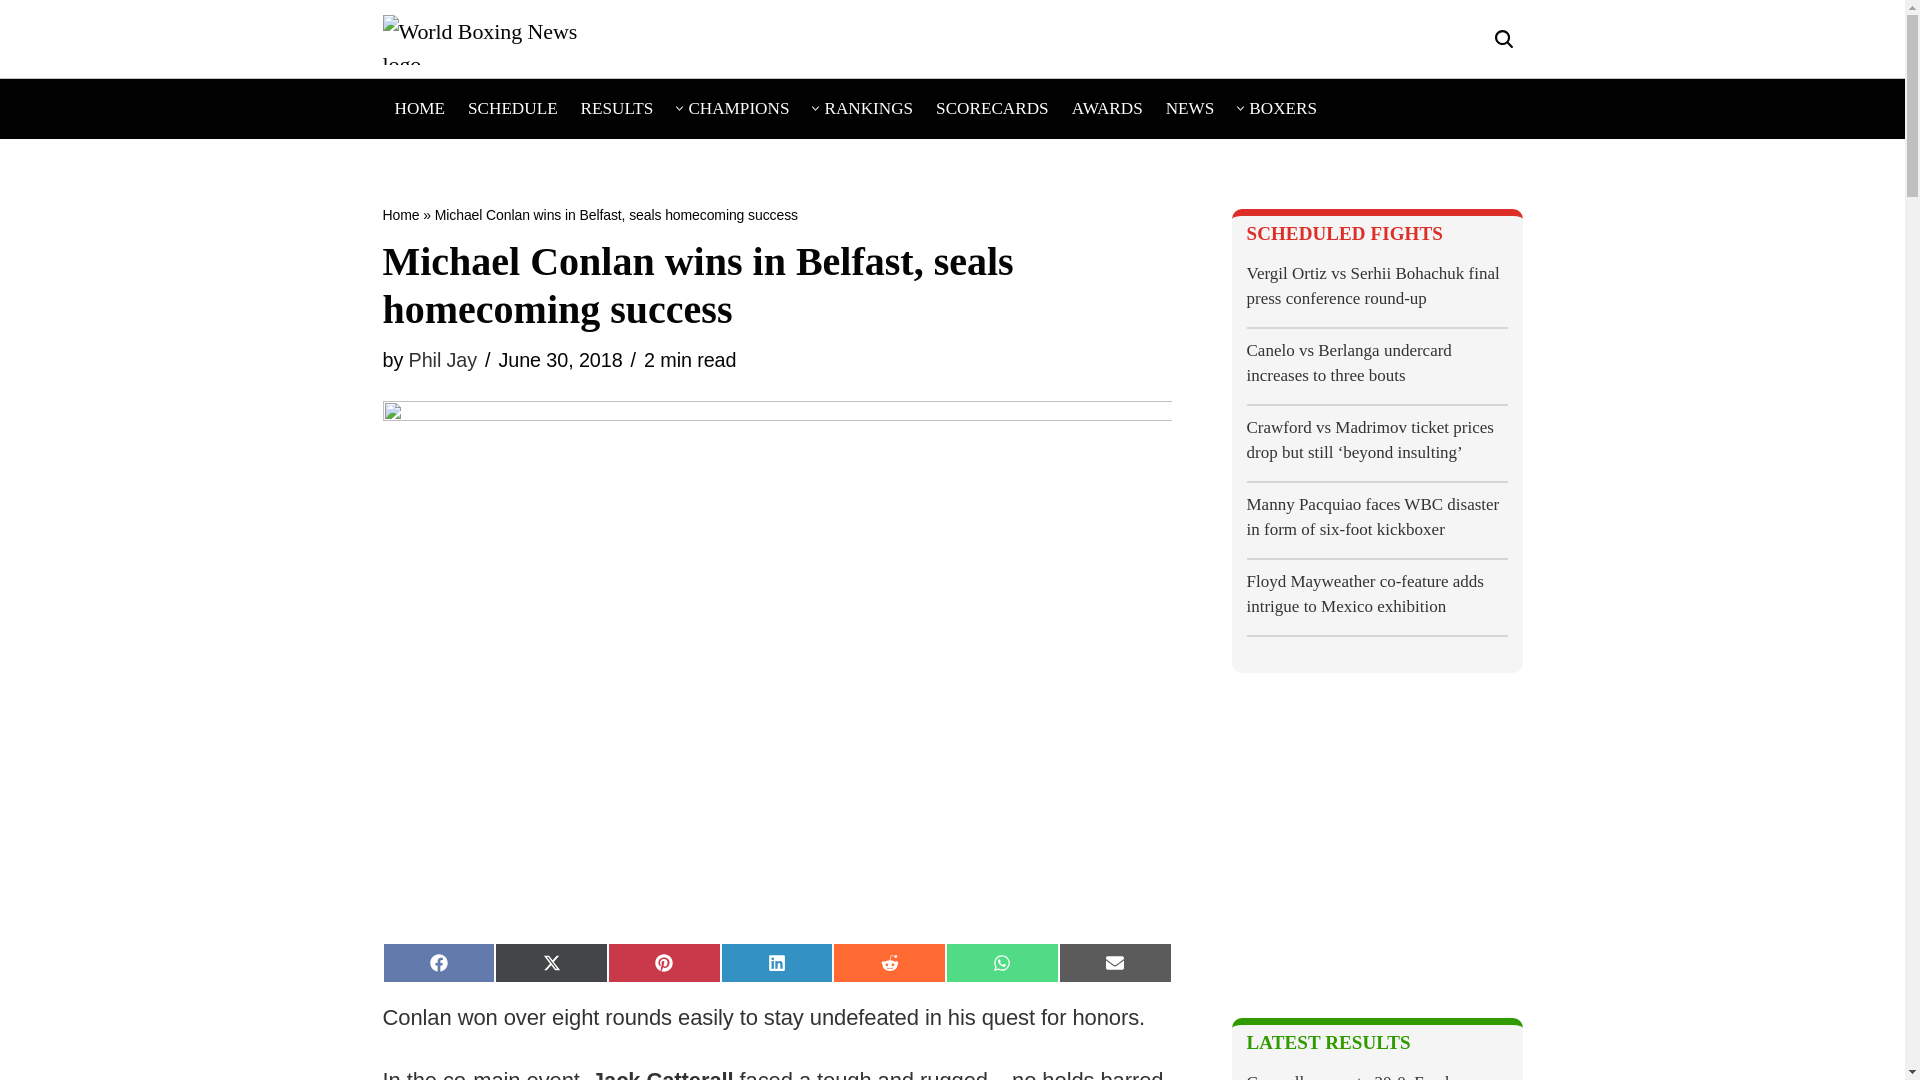 This screenshot has width=1920, height=1080. What do you see at coordinates (1106, 108) in the screenshot?
I see `AWARDS` at bounding box center [1106, 108].